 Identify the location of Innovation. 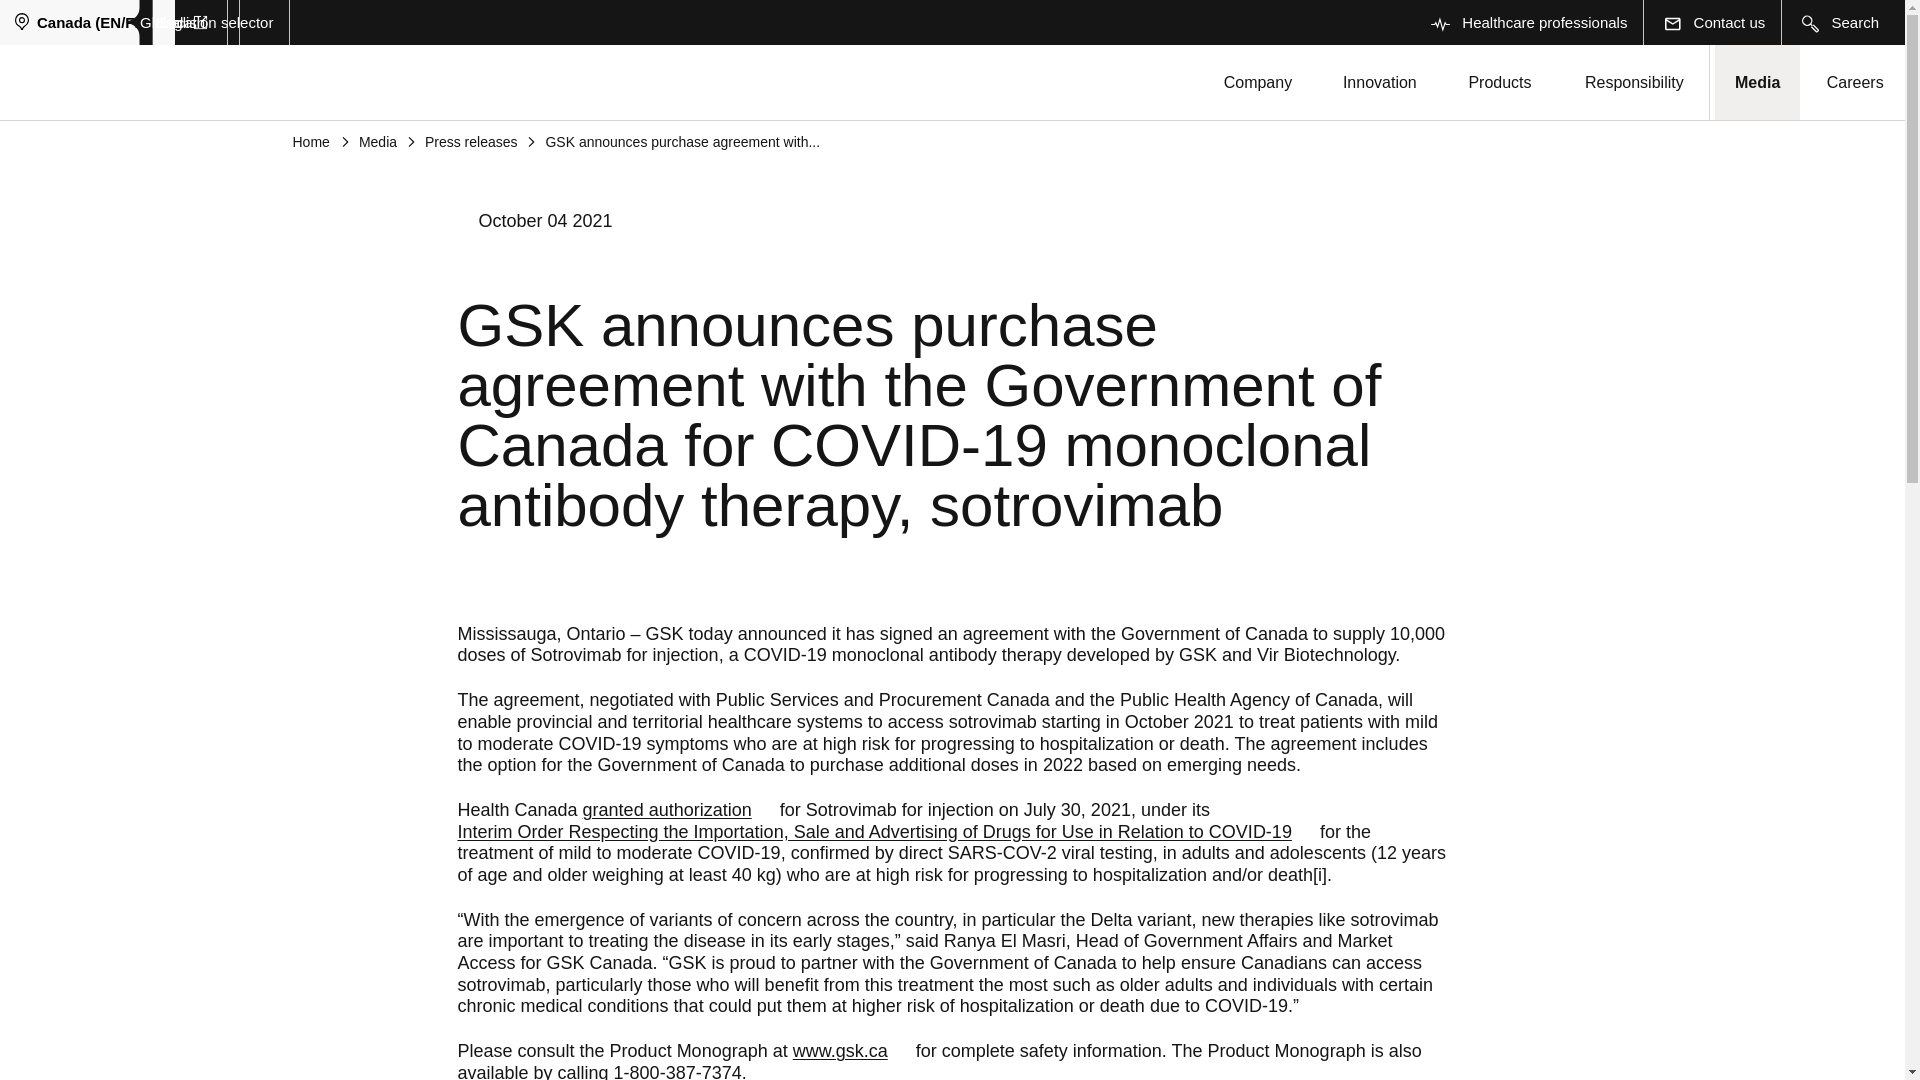
(1380, 82).